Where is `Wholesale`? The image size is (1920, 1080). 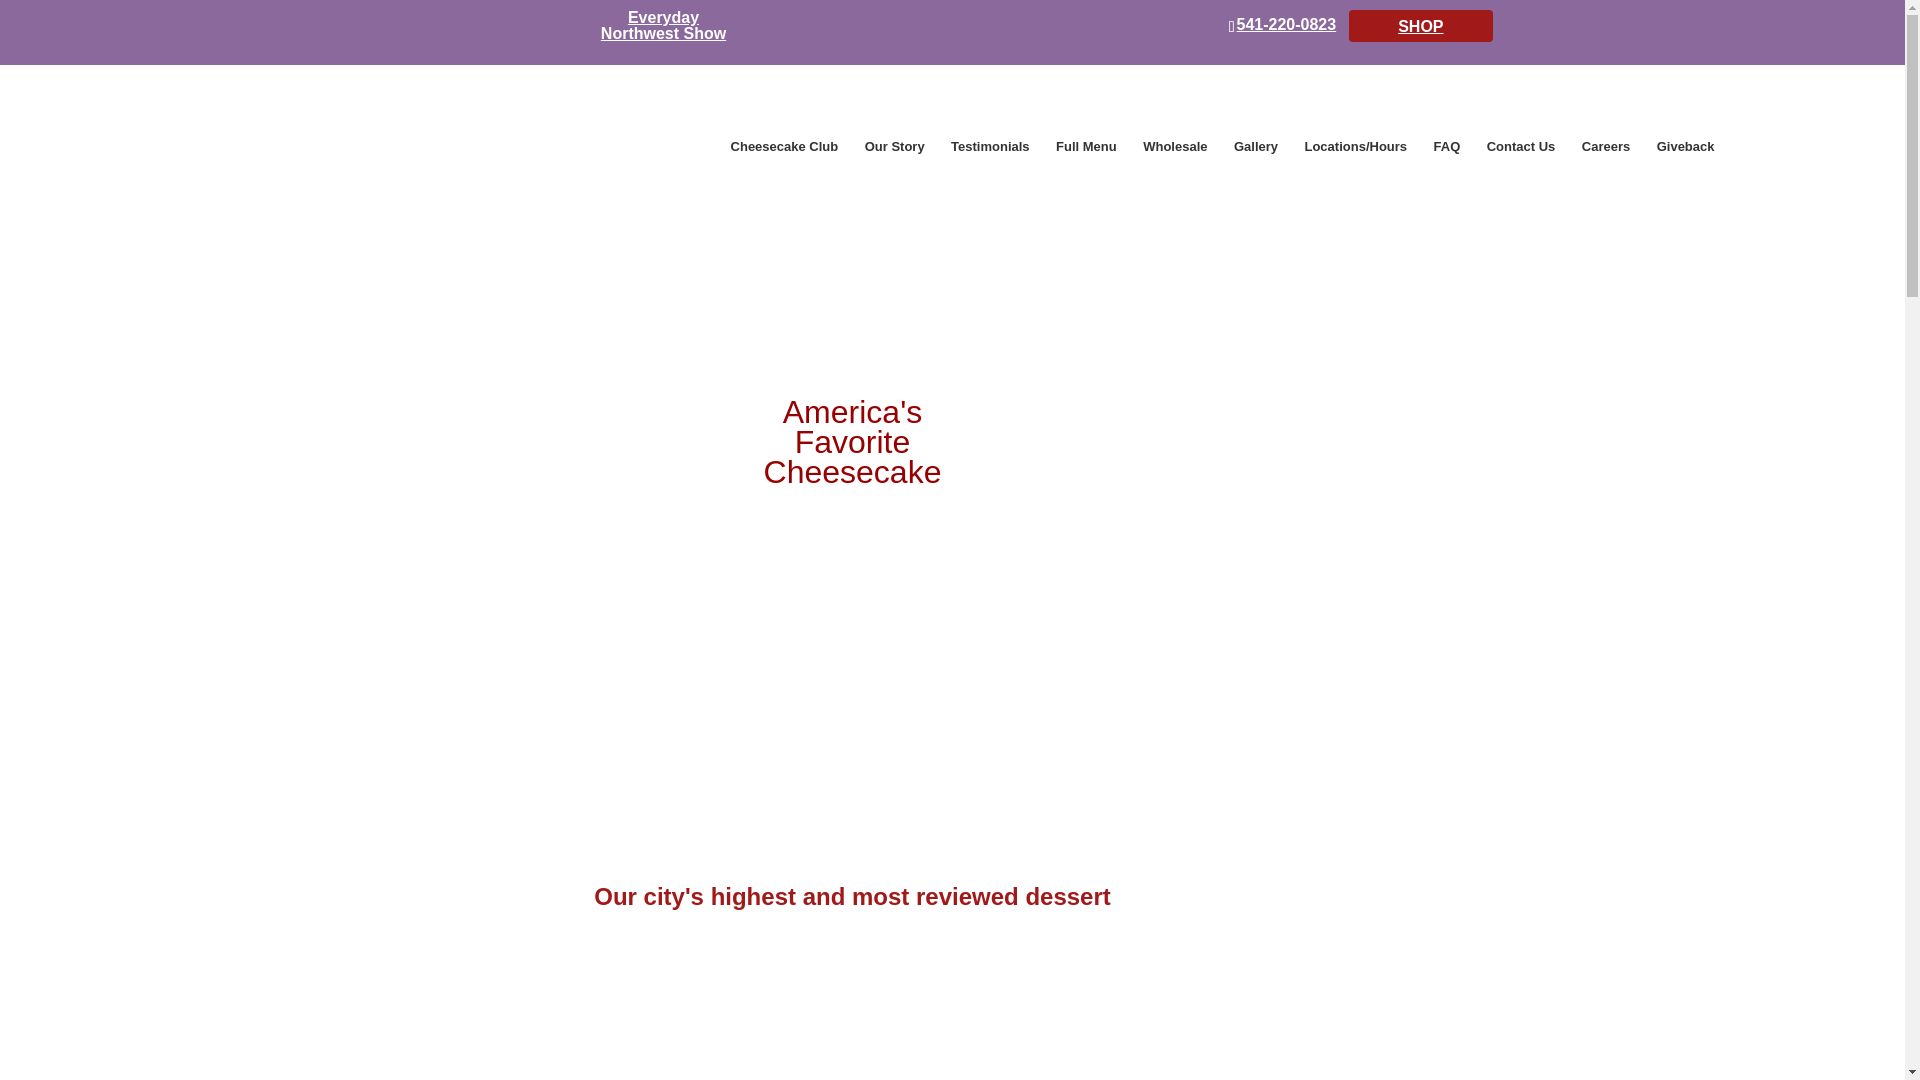 Wholesale is located at coordinates (1174, 147).